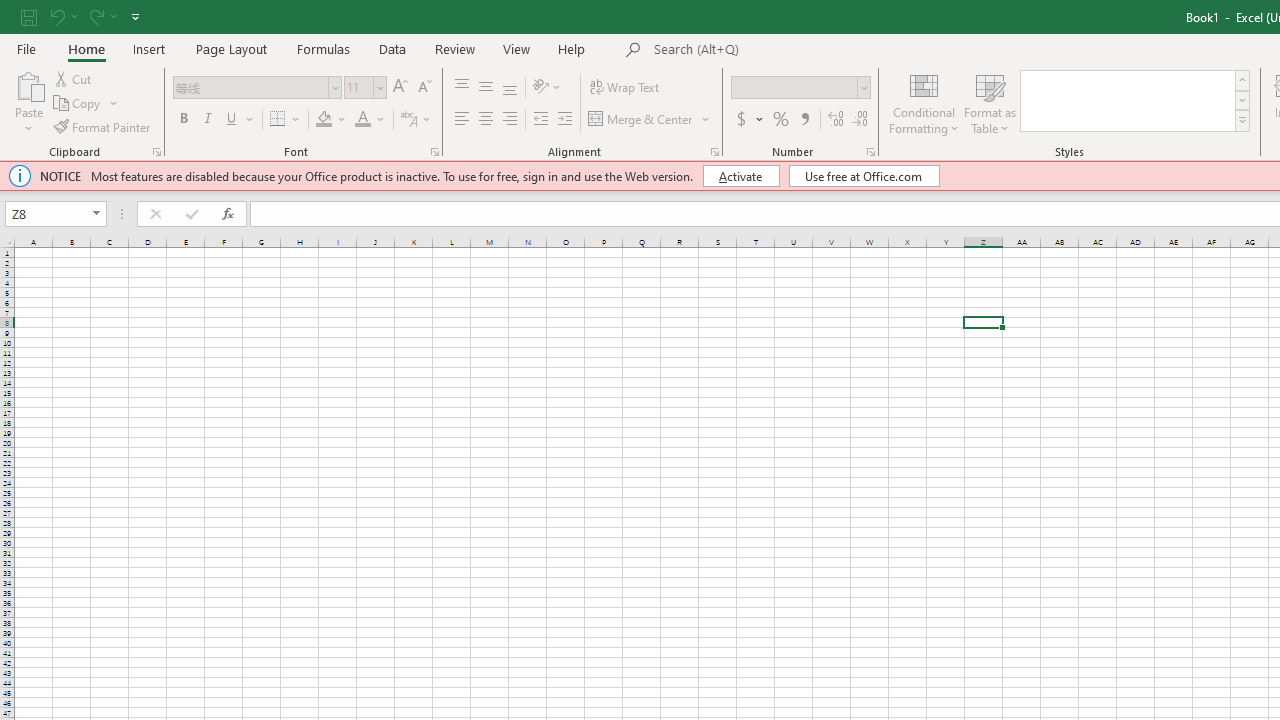 The width and height of the screenshot is (1280, 720). I want to click on Font Size, so click(358, 87).